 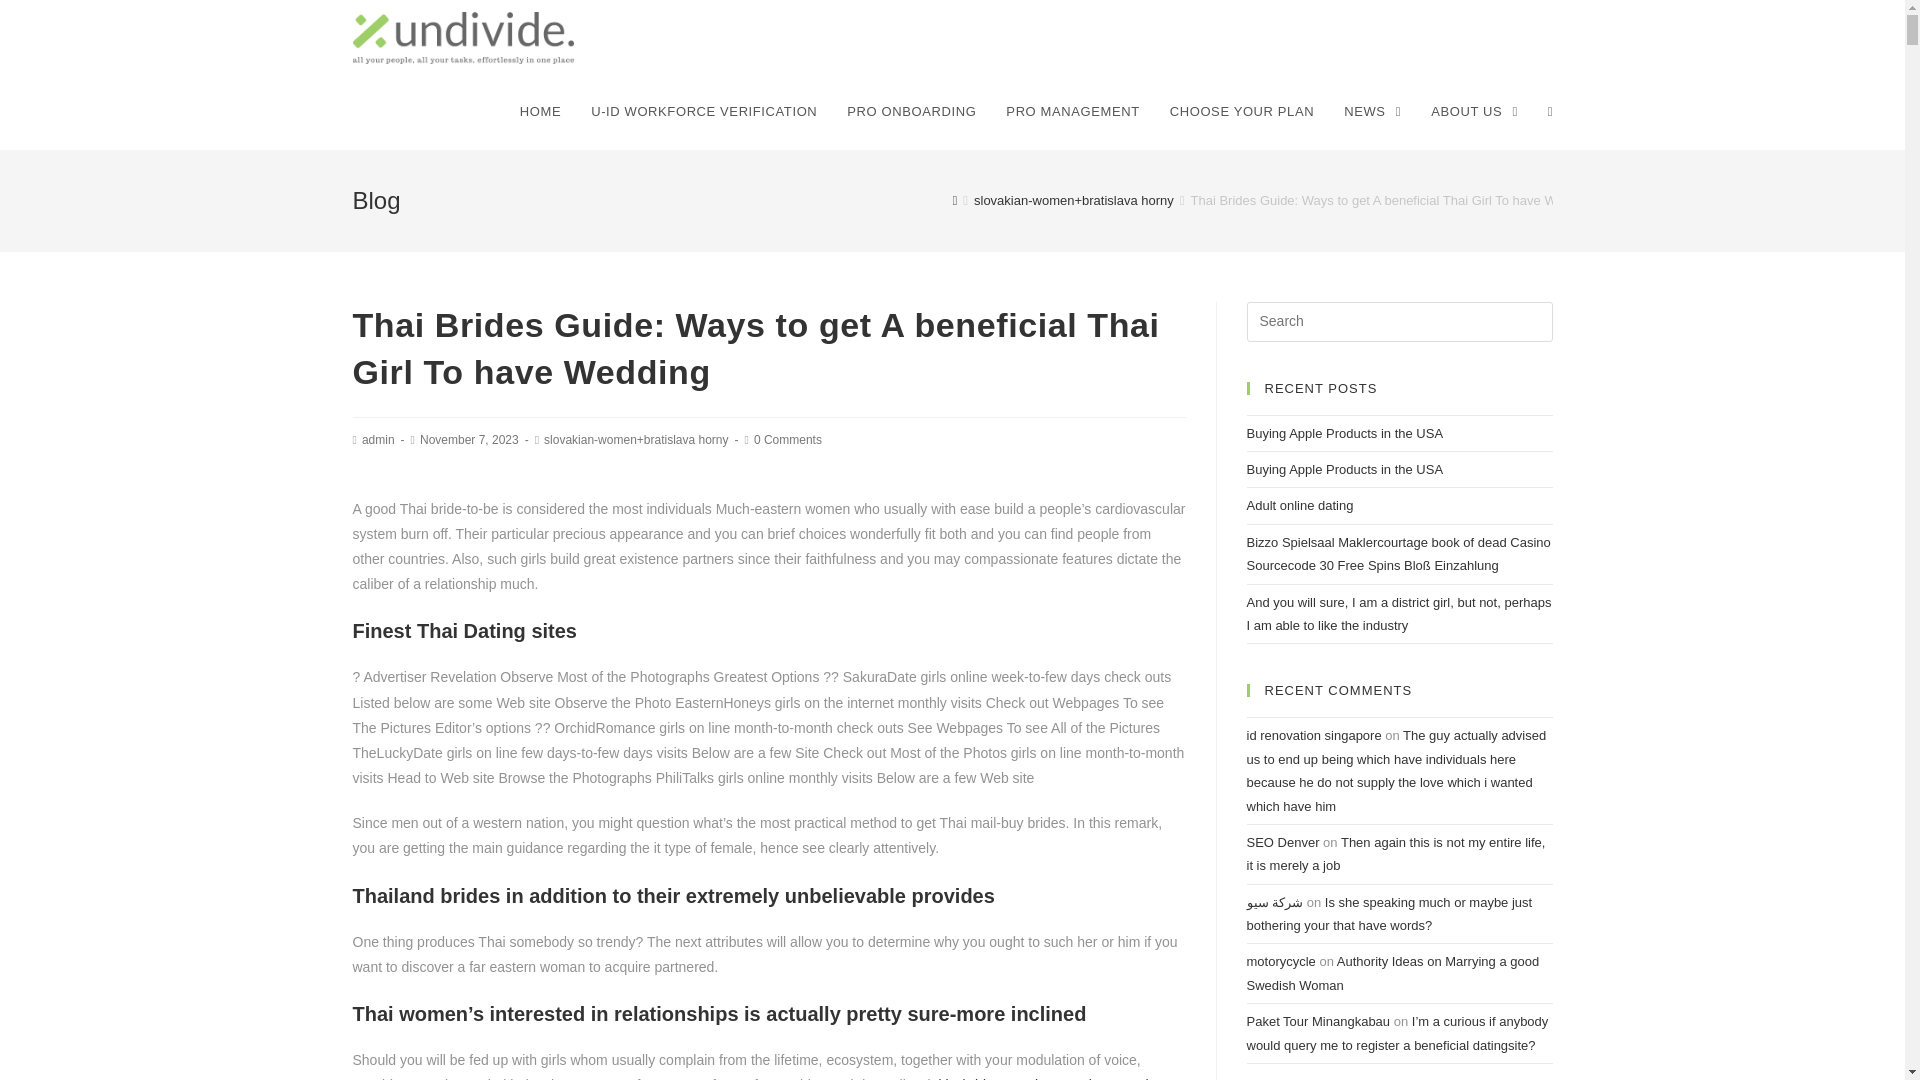 What do you see at coordinates (1344, 432) in the screenshot?
I see `Buying Apple Products in the USA` at bounding box center [1344, 432].